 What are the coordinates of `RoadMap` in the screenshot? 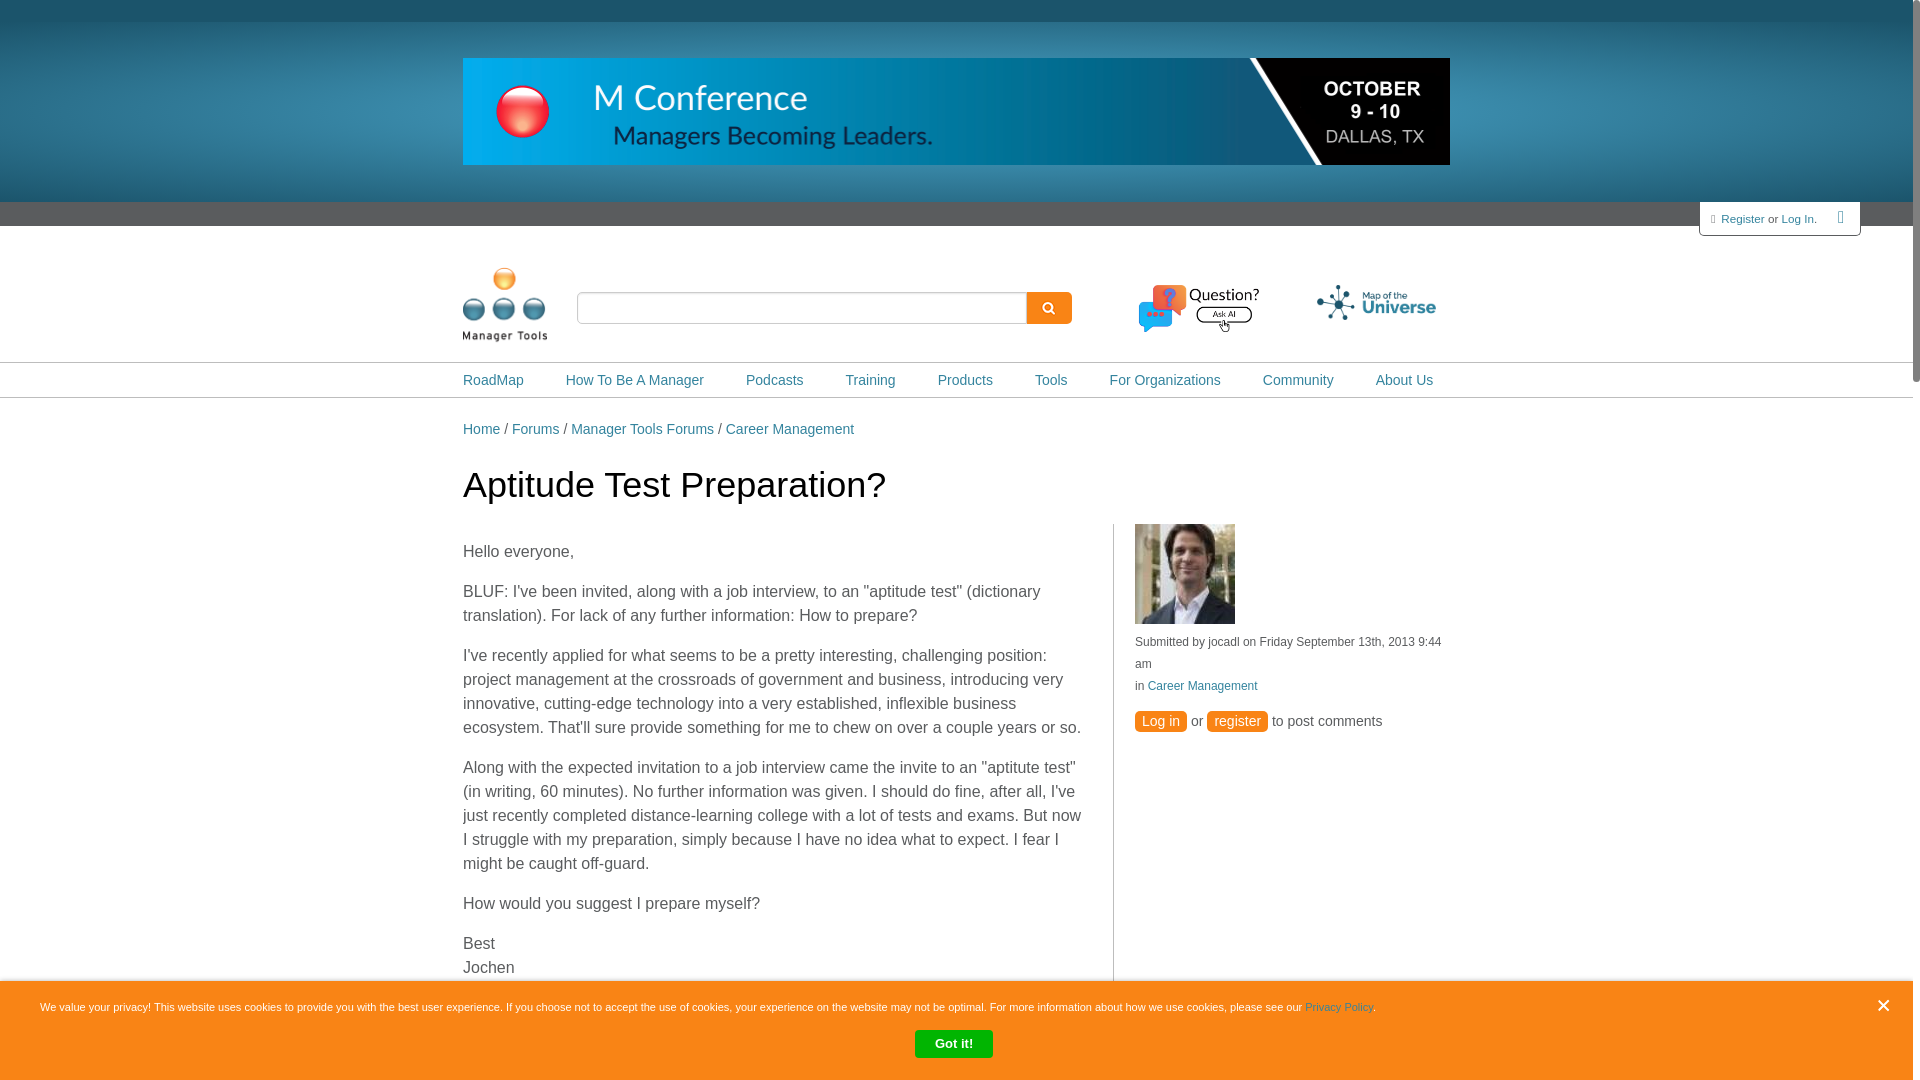 It's located at (493, 380).